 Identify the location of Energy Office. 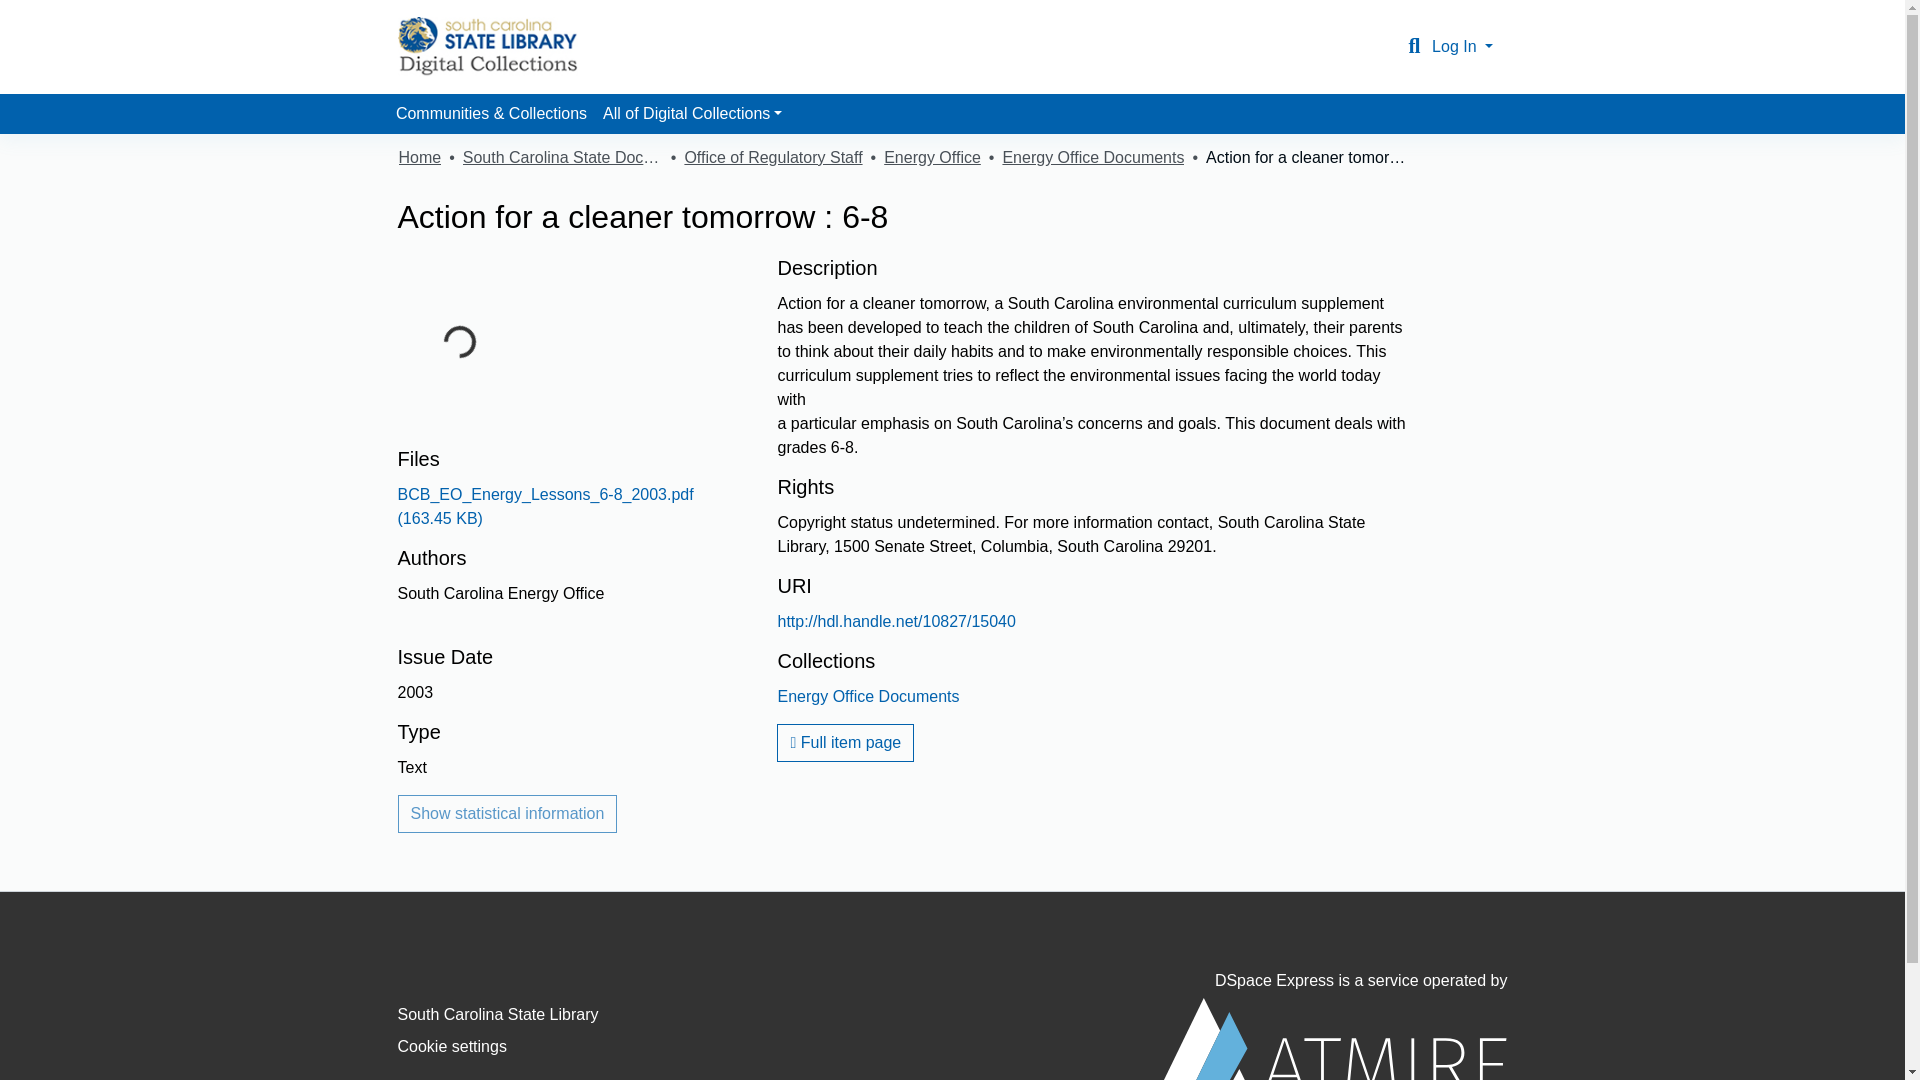
(932, 157).